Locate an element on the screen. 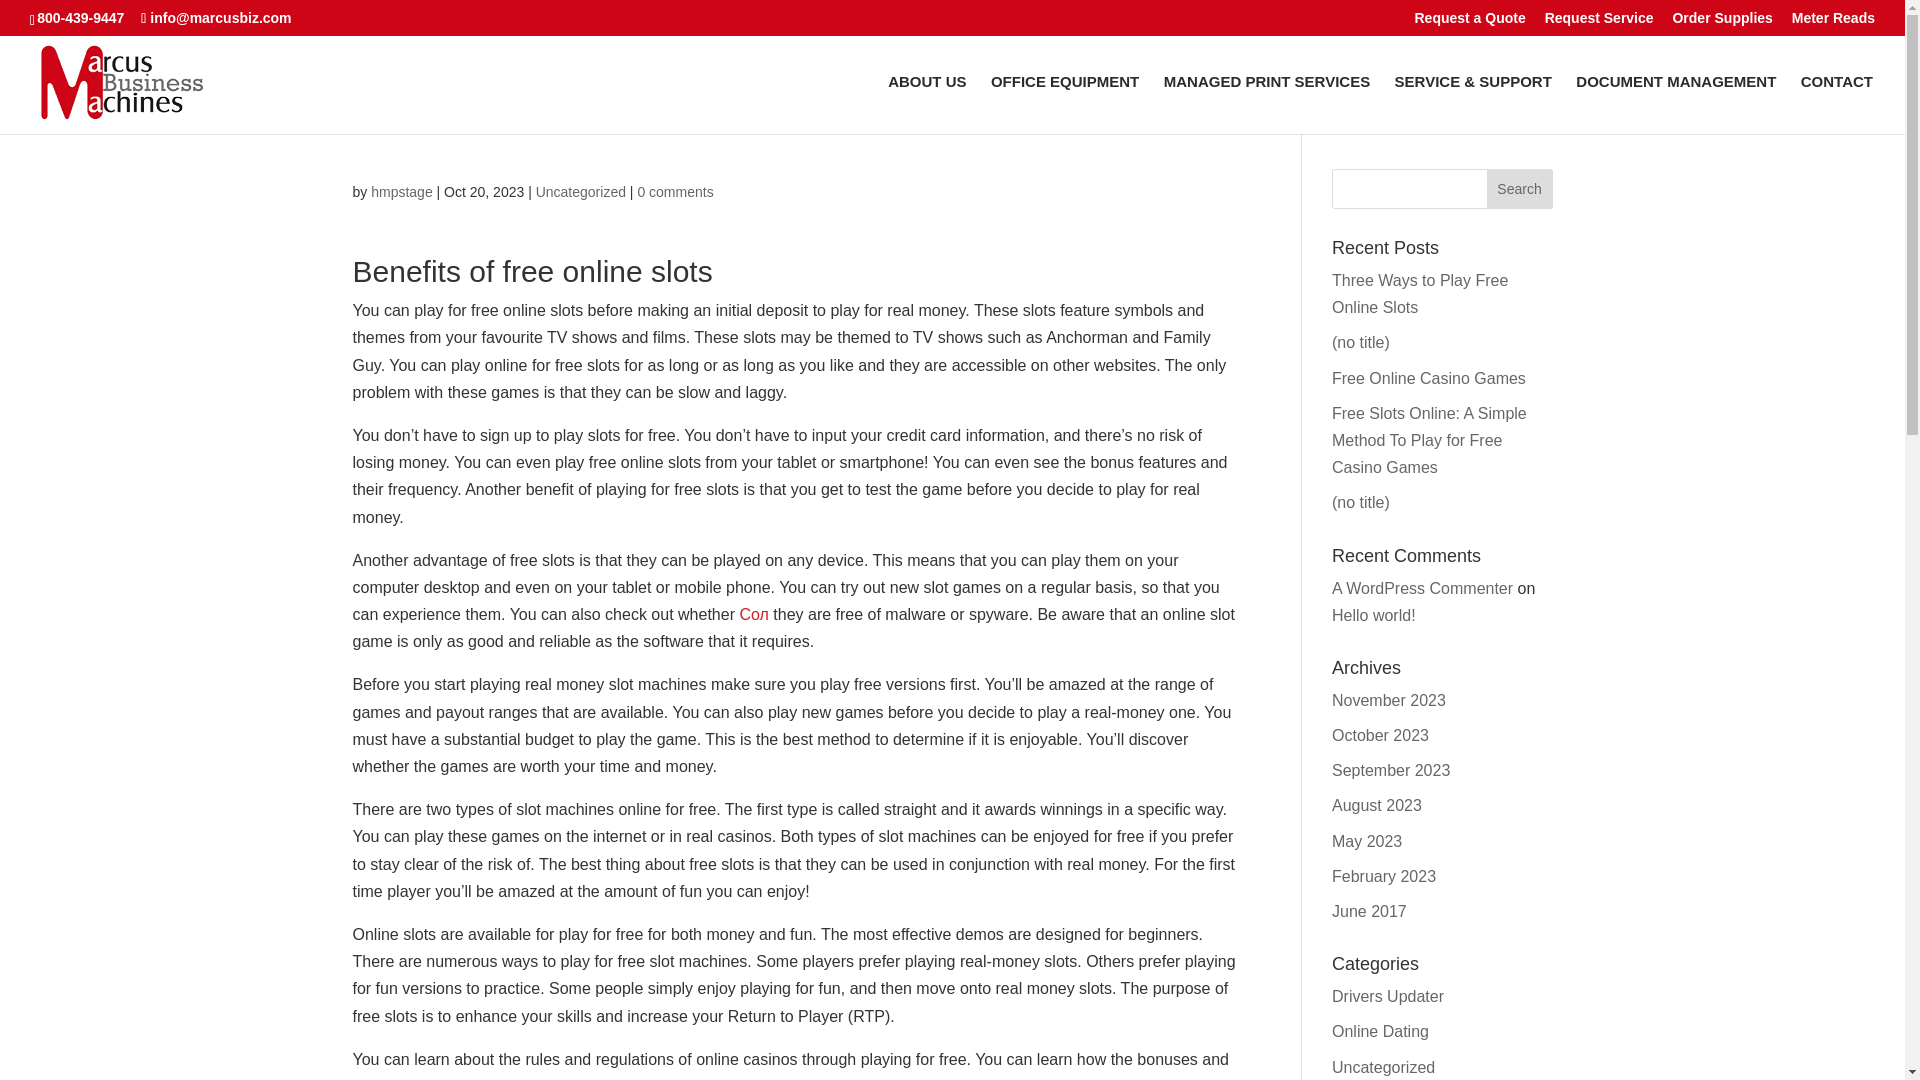 The image size is (1920, 1080). ABOUT US is located at coordinates (926, 104).